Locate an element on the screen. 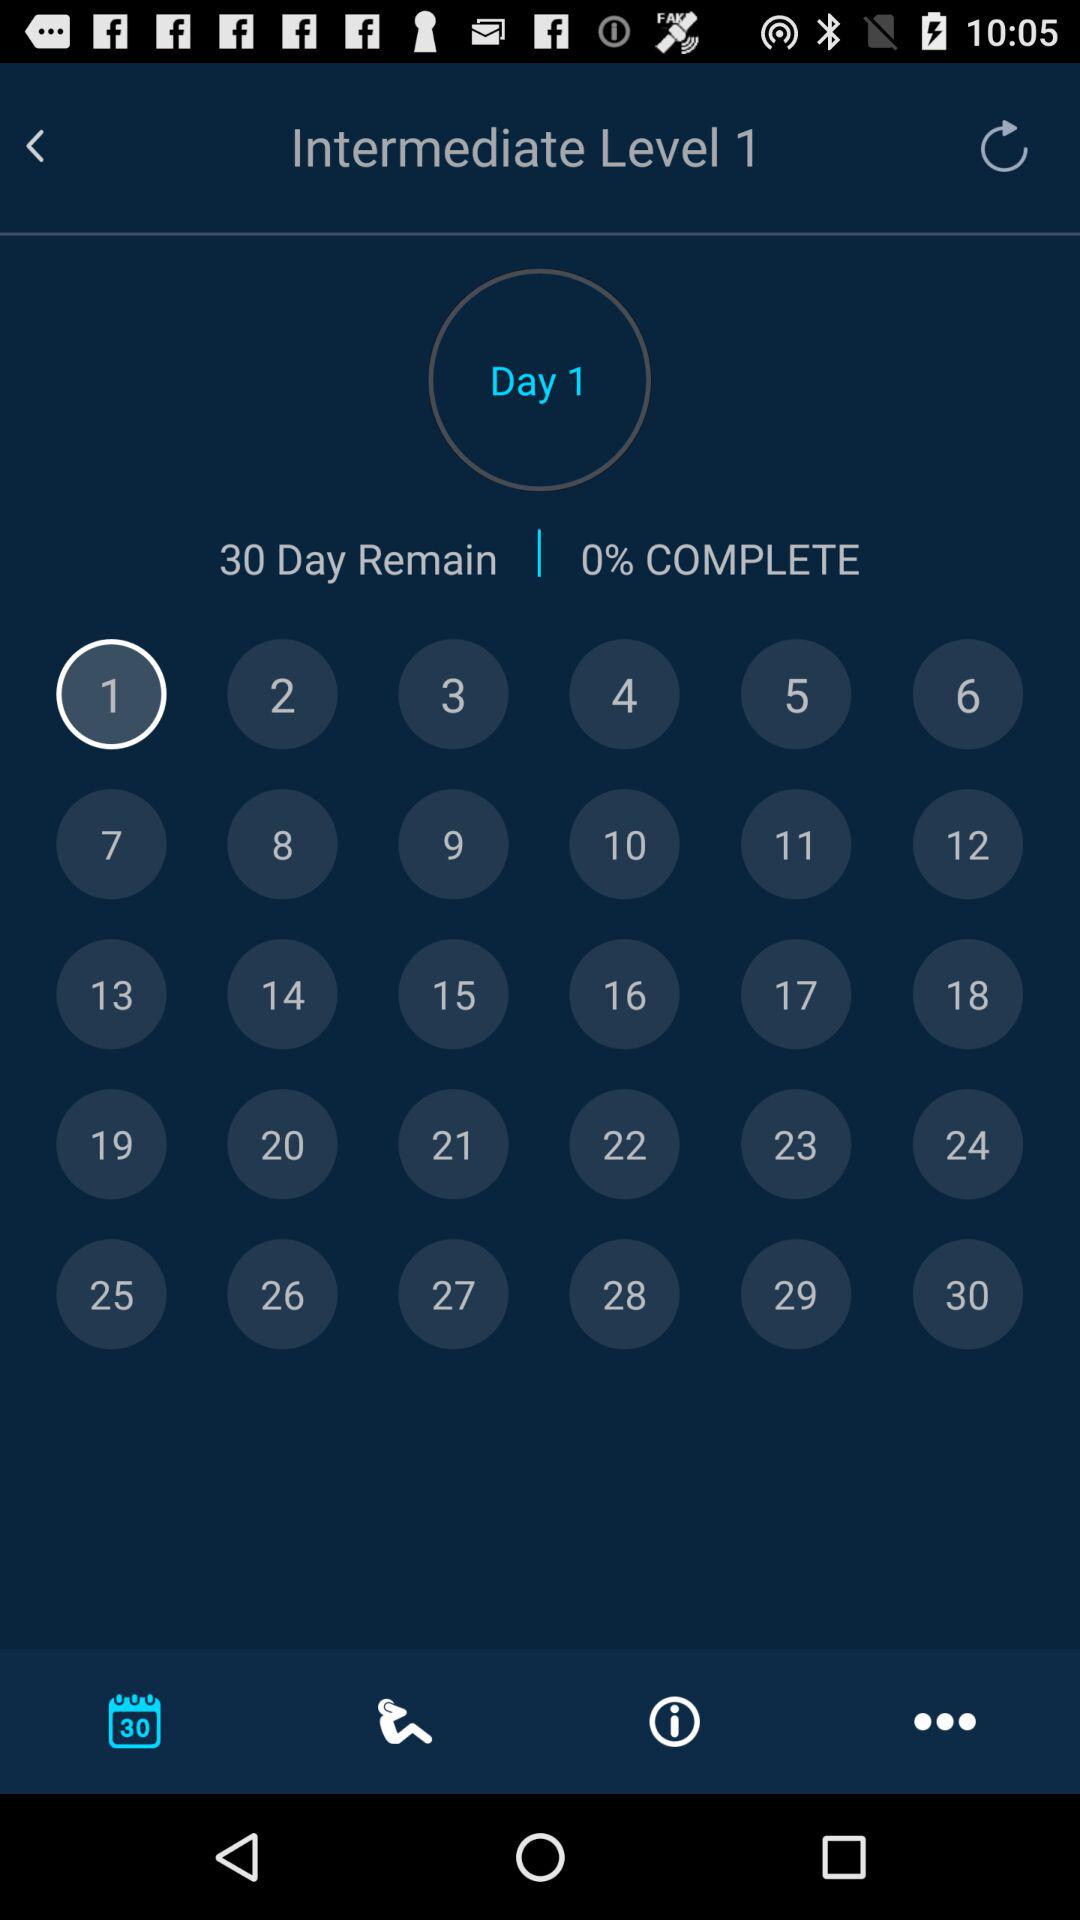 The height and width of the screenshot is (1920, 1080). date is located at coordinates (968, 1294).